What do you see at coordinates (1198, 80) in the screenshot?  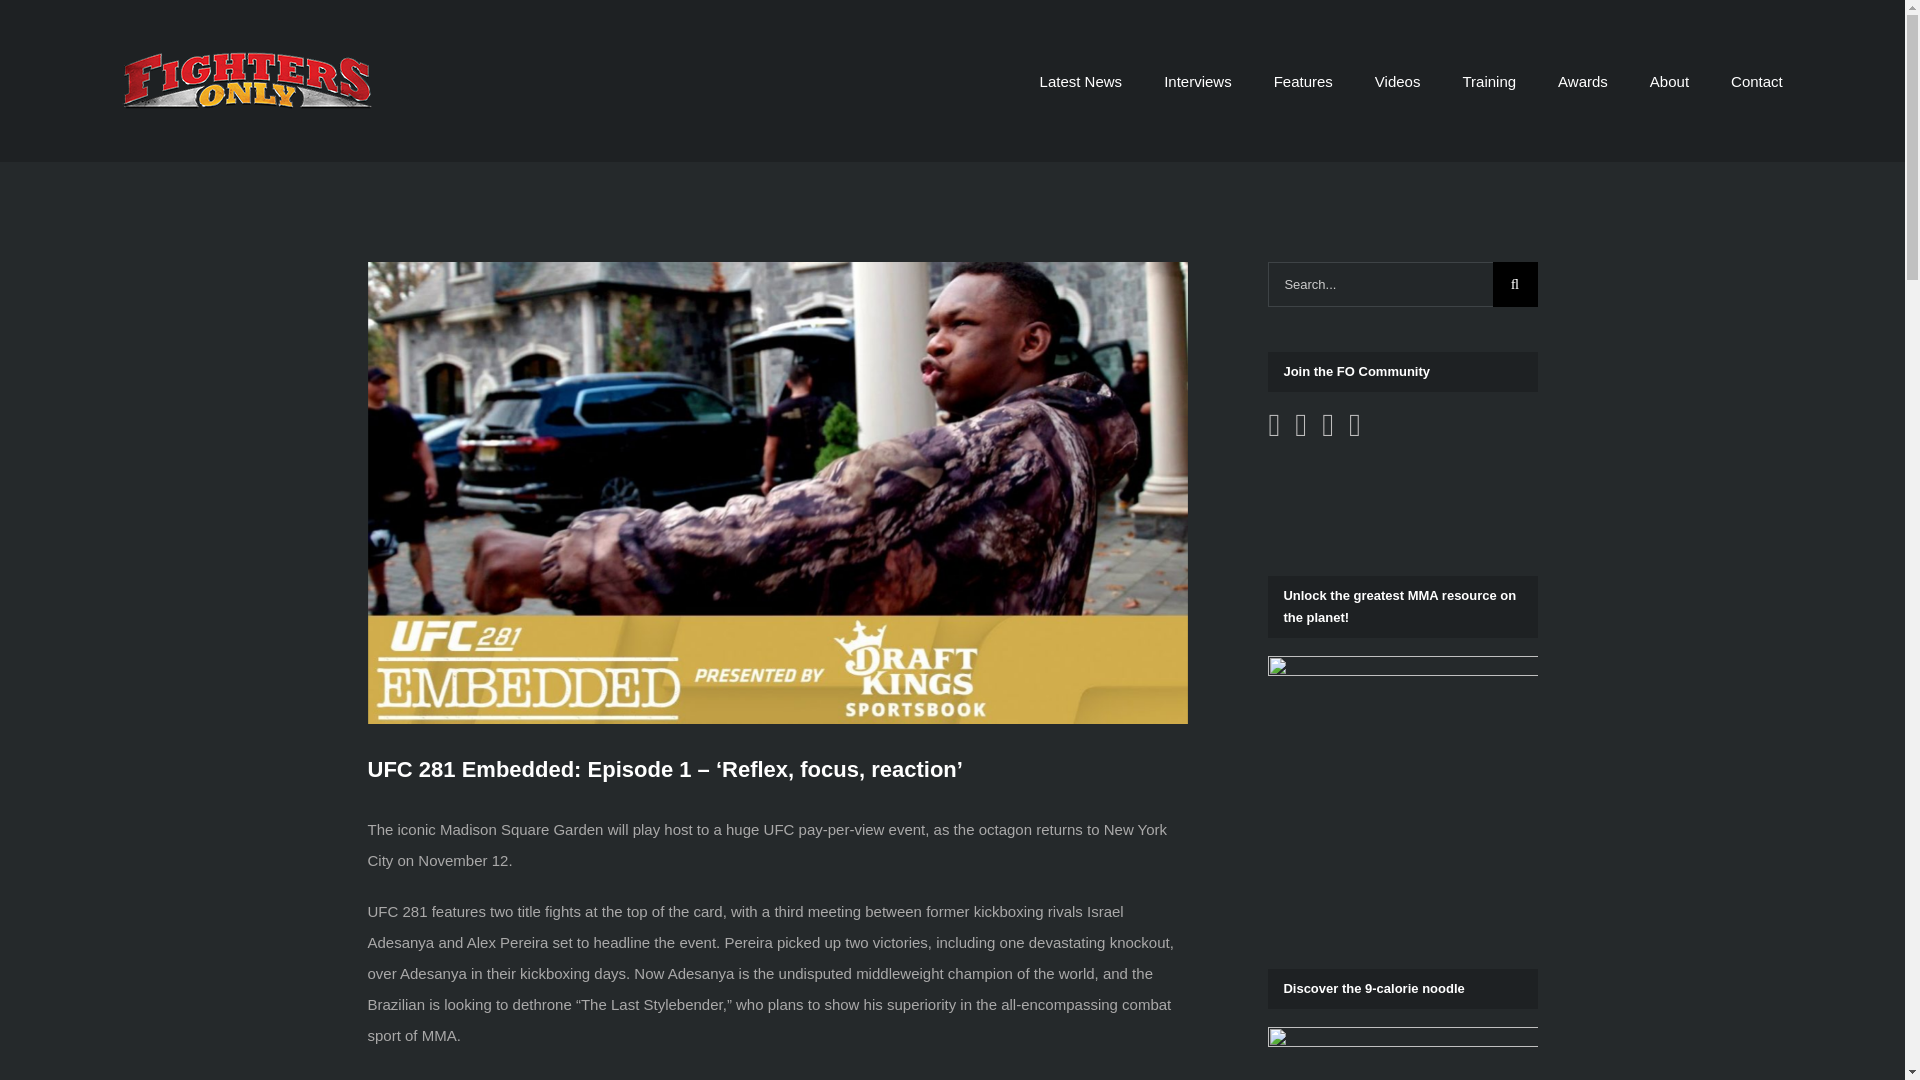 I see `Interviews` at bounding box center [1198, 80].